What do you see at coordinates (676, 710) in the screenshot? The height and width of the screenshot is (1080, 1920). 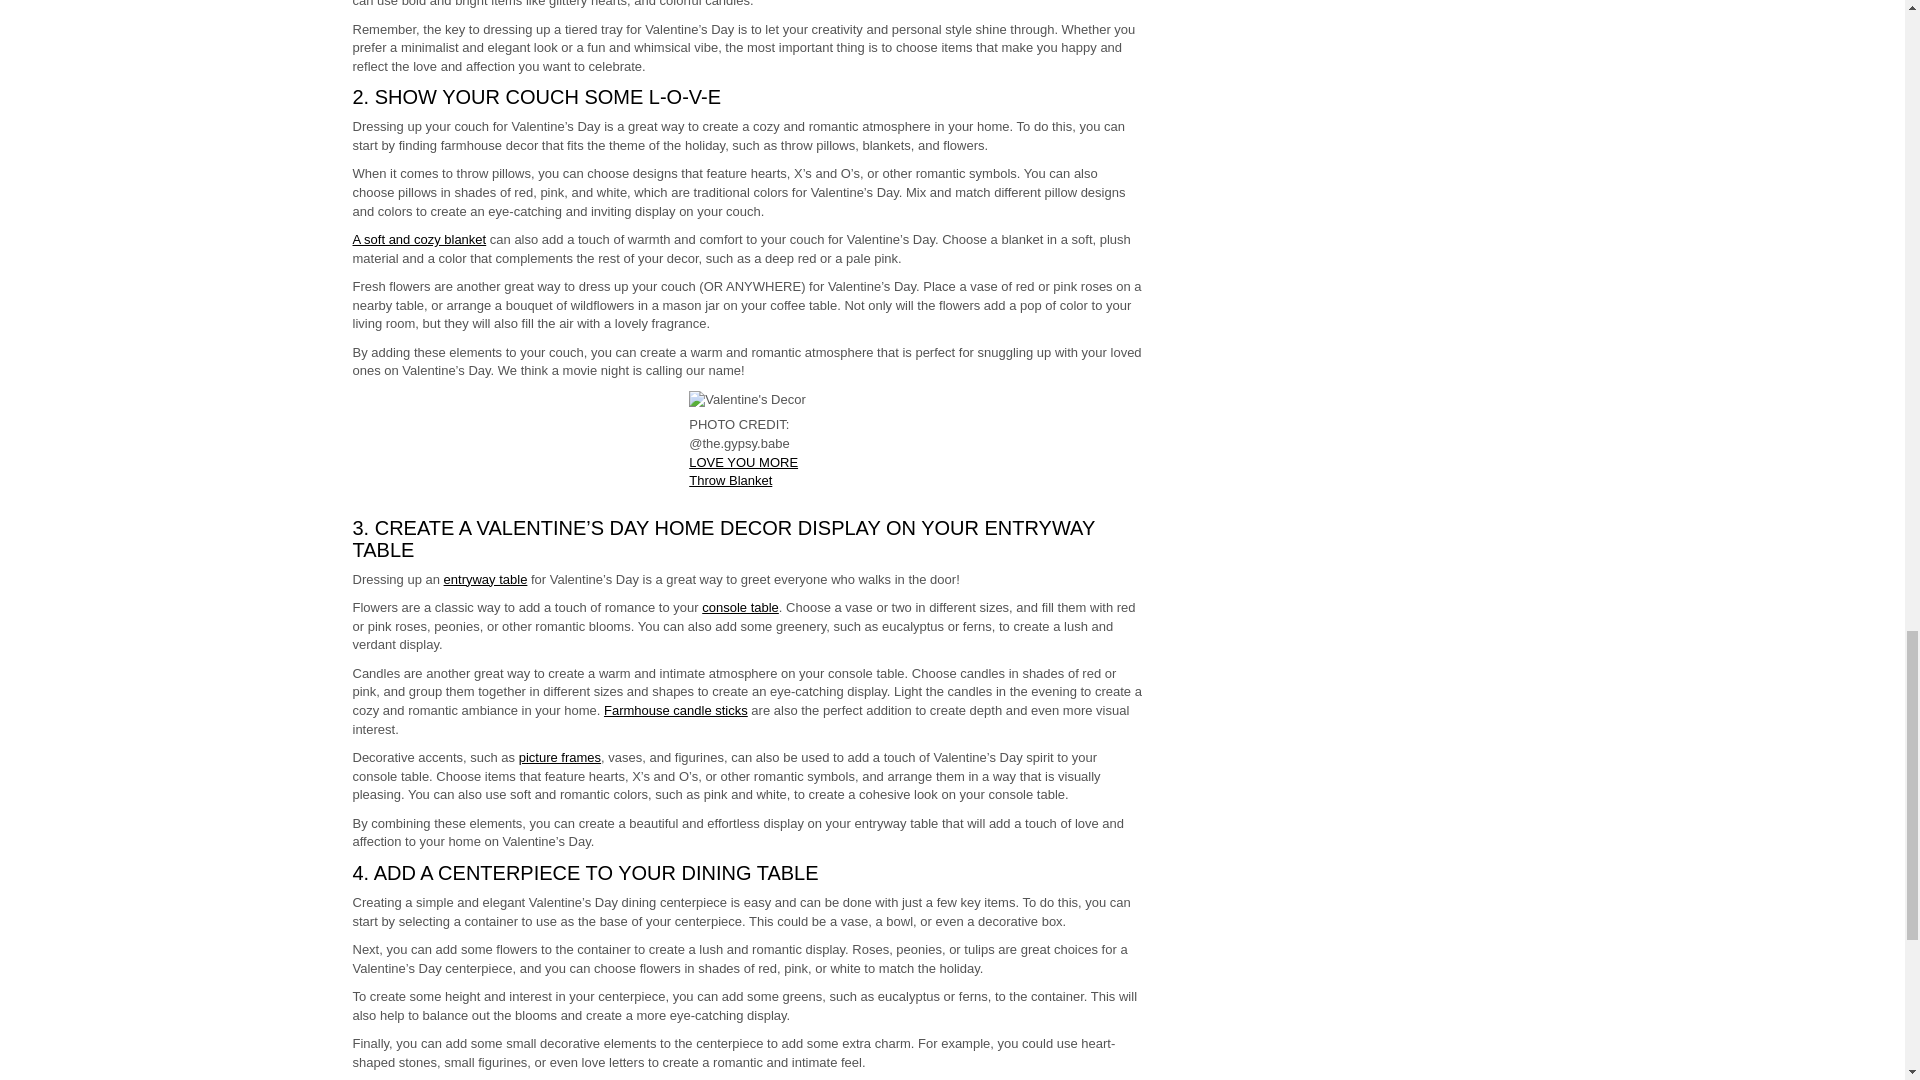 I see `Farmhouse candle sticks` at bounding box center [676, 710].